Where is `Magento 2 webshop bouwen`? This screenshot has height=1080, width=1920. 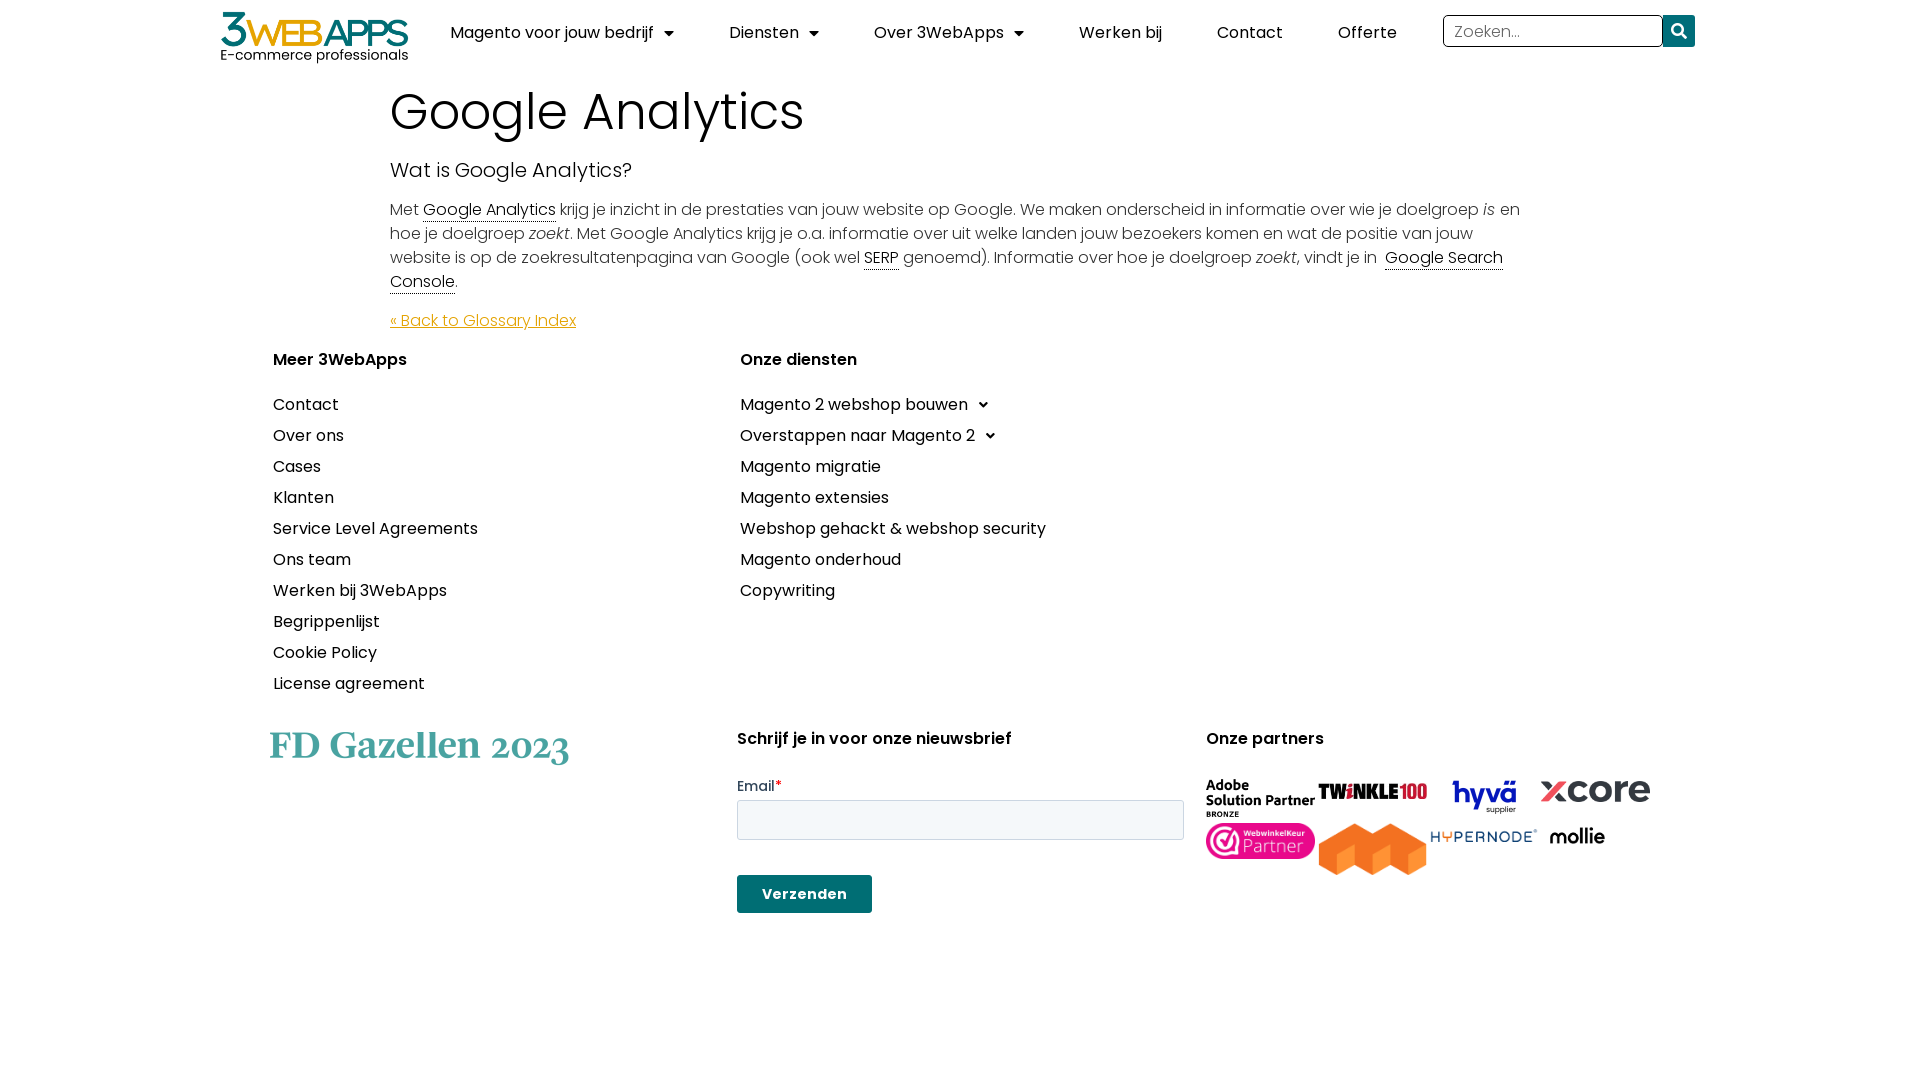
Magento 2 webshop bouwen is located at coordinates (960, 405).